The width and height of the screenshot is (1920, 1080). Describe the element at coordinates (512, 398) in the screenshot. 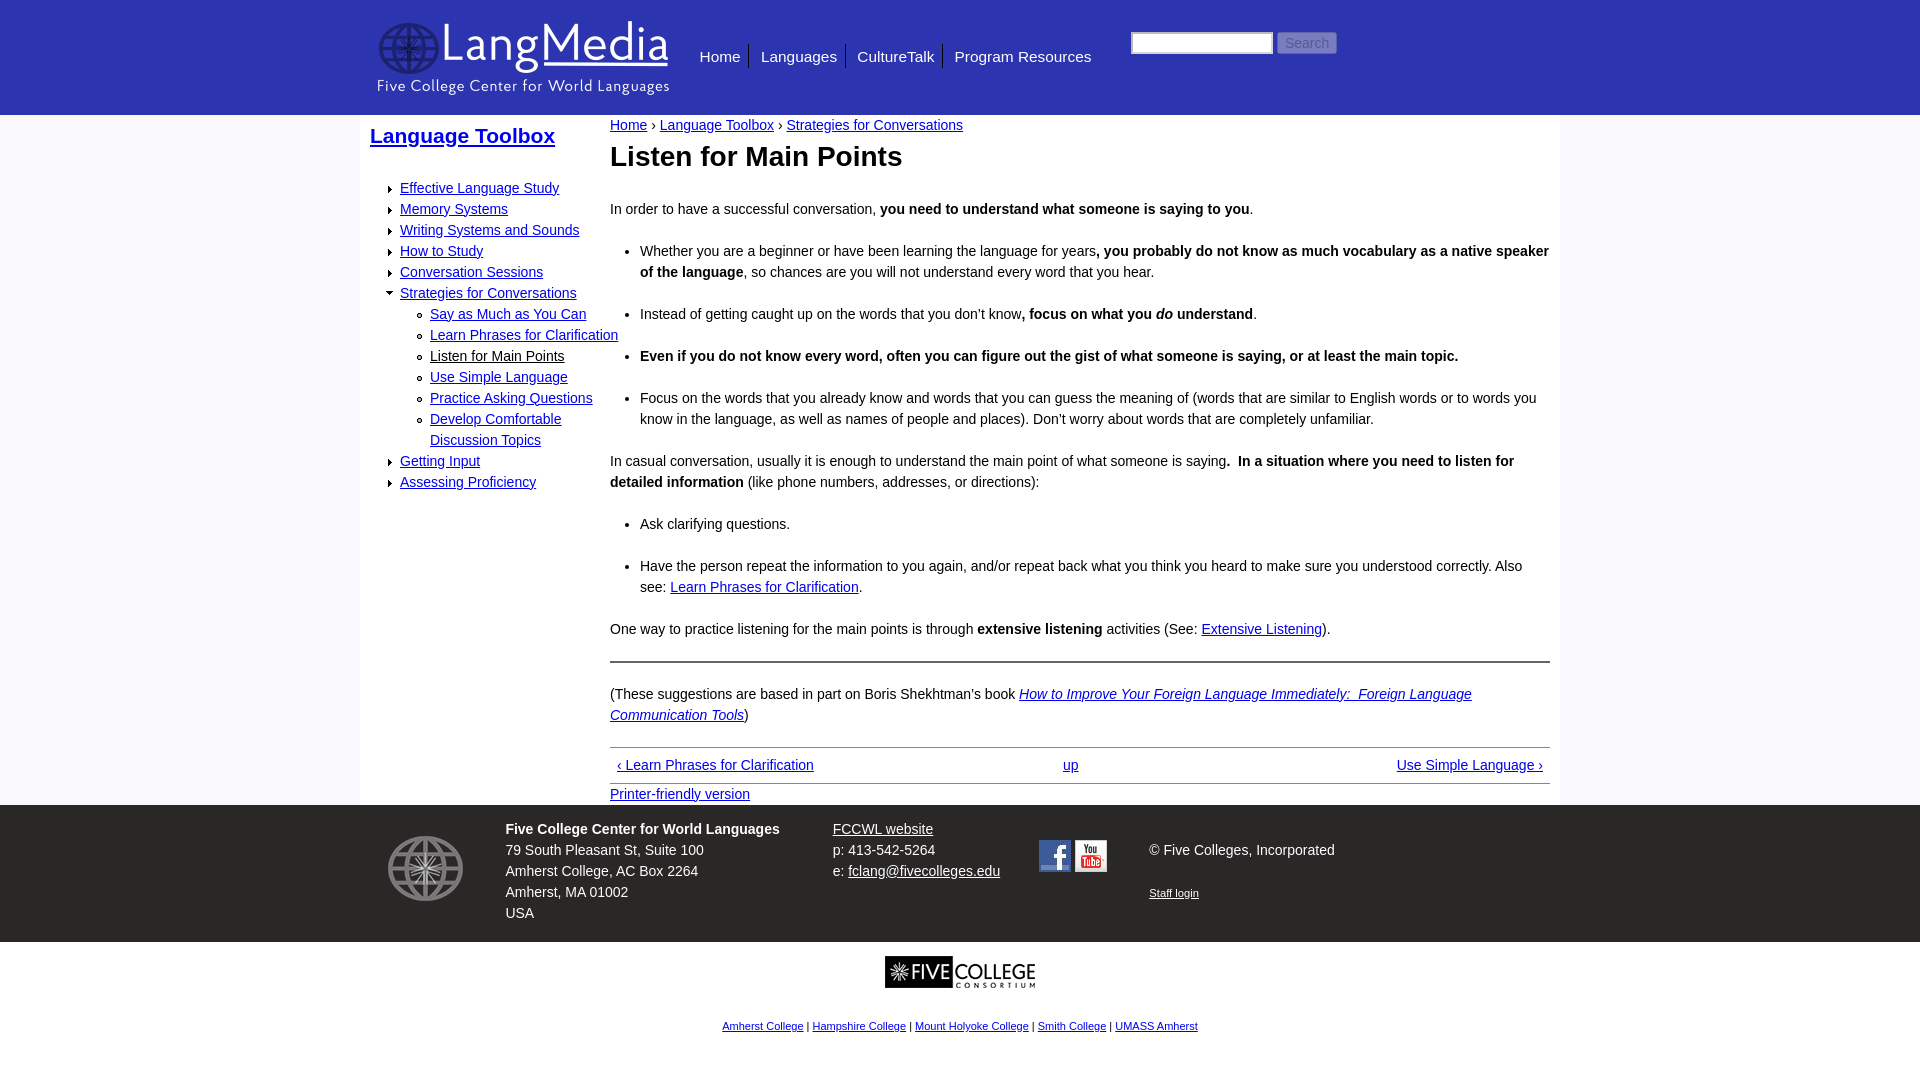

I see `Practice Asking Questions` at that location.